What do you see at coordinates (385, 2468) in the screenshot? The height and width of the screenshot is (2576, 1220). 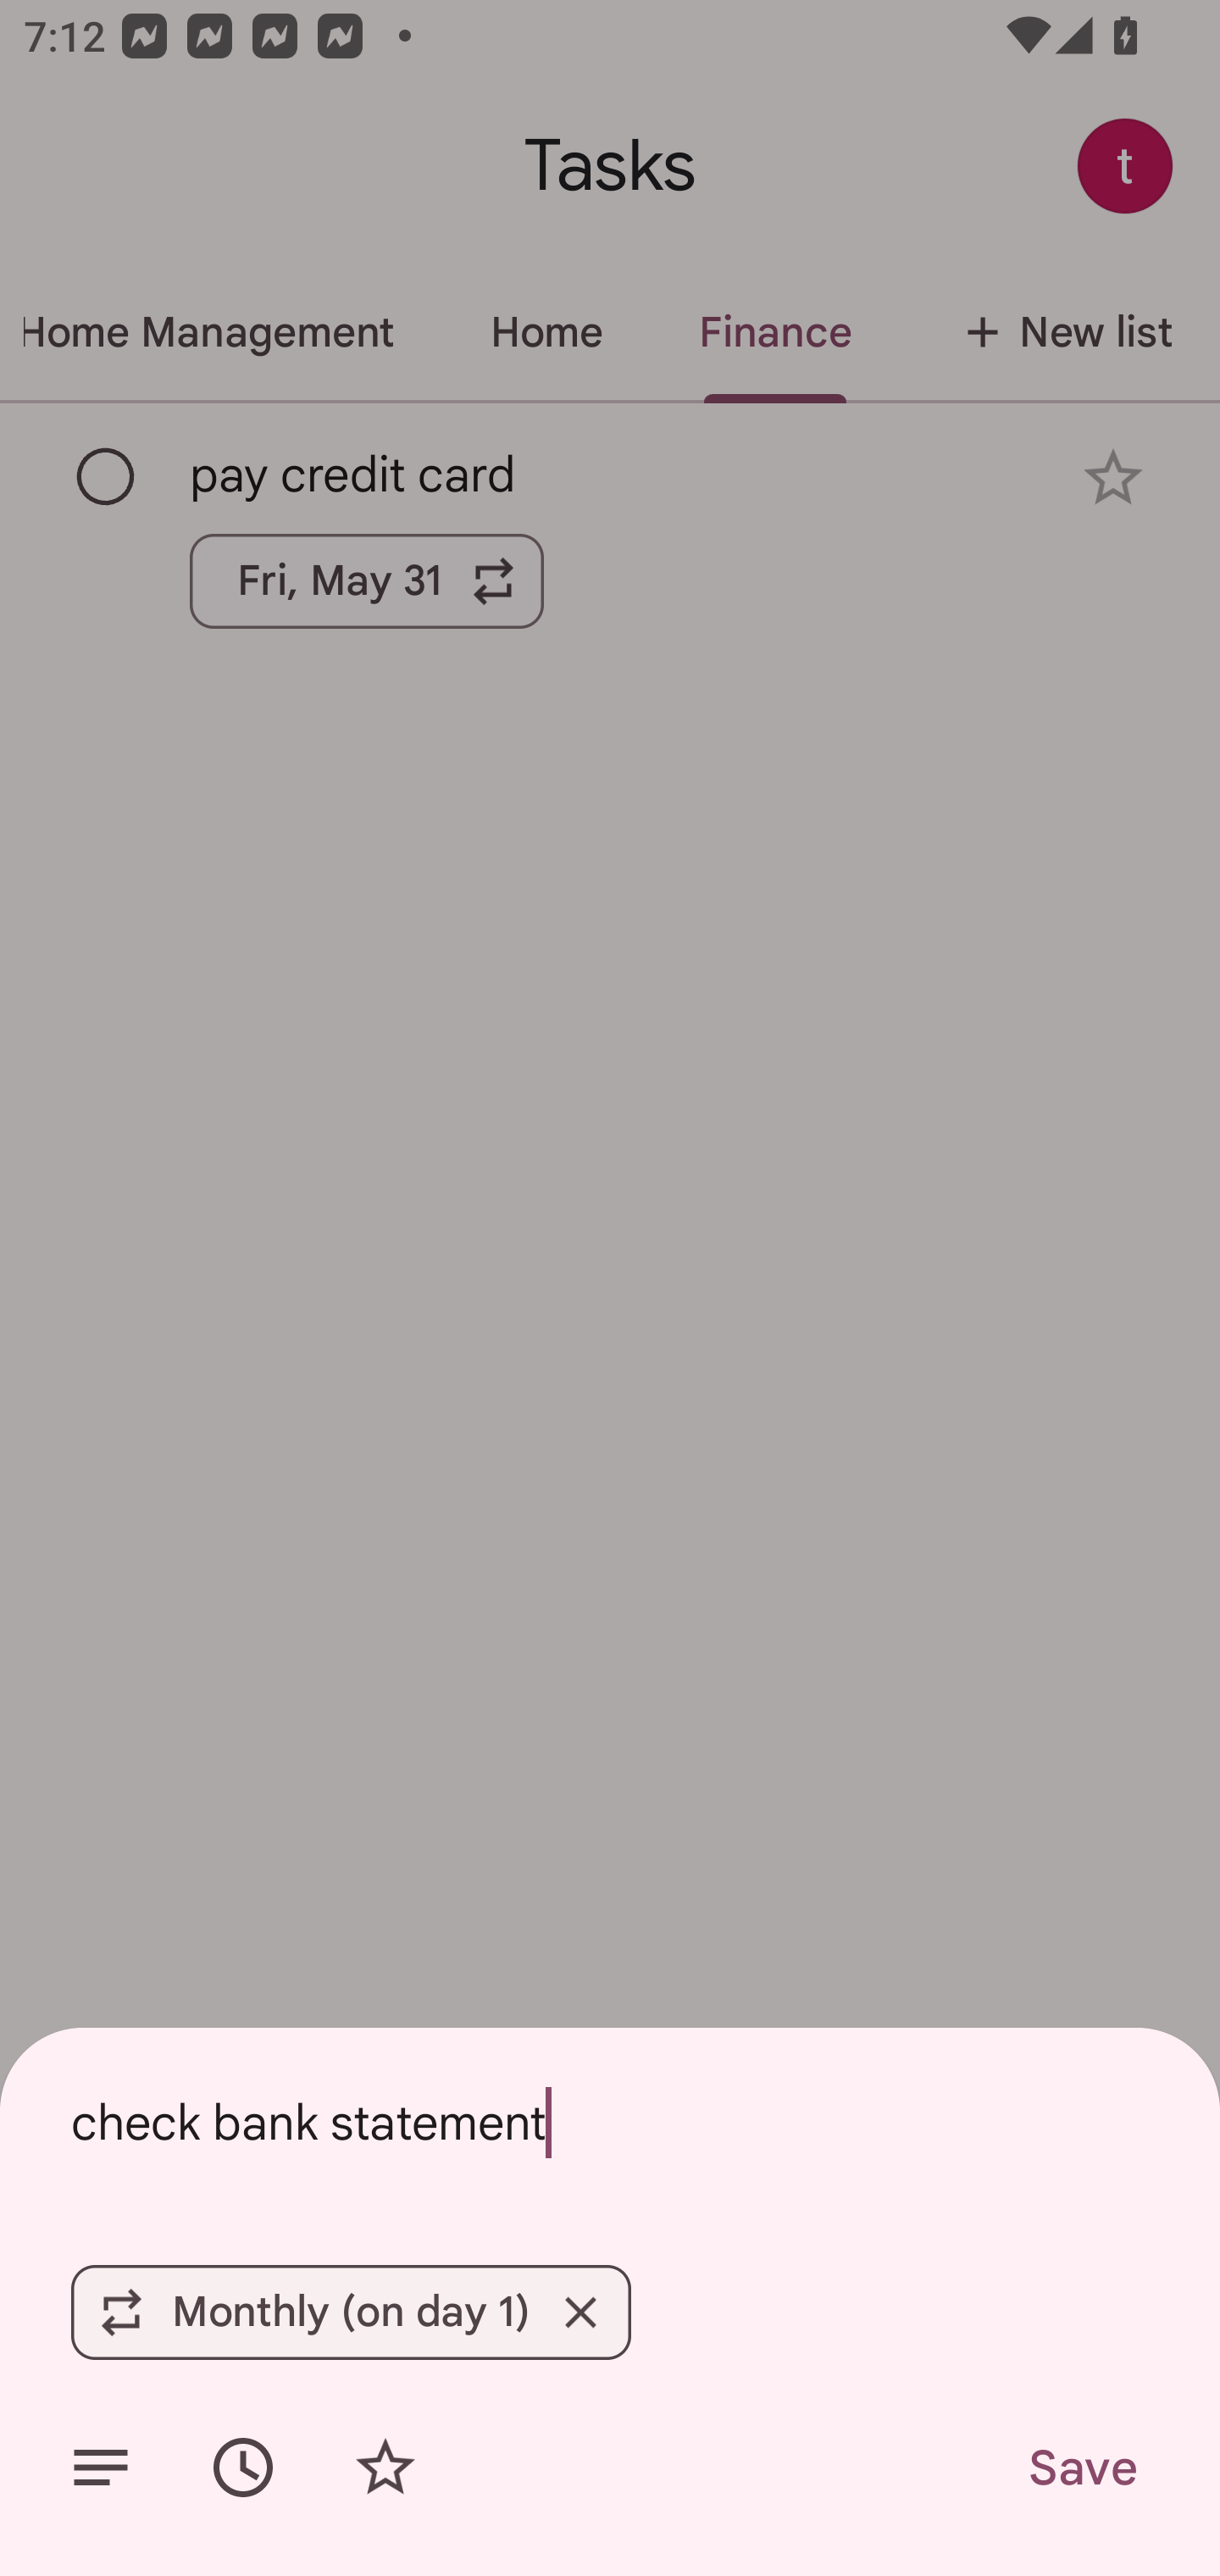 I see `Add star` at bounding box center [385, 2468].